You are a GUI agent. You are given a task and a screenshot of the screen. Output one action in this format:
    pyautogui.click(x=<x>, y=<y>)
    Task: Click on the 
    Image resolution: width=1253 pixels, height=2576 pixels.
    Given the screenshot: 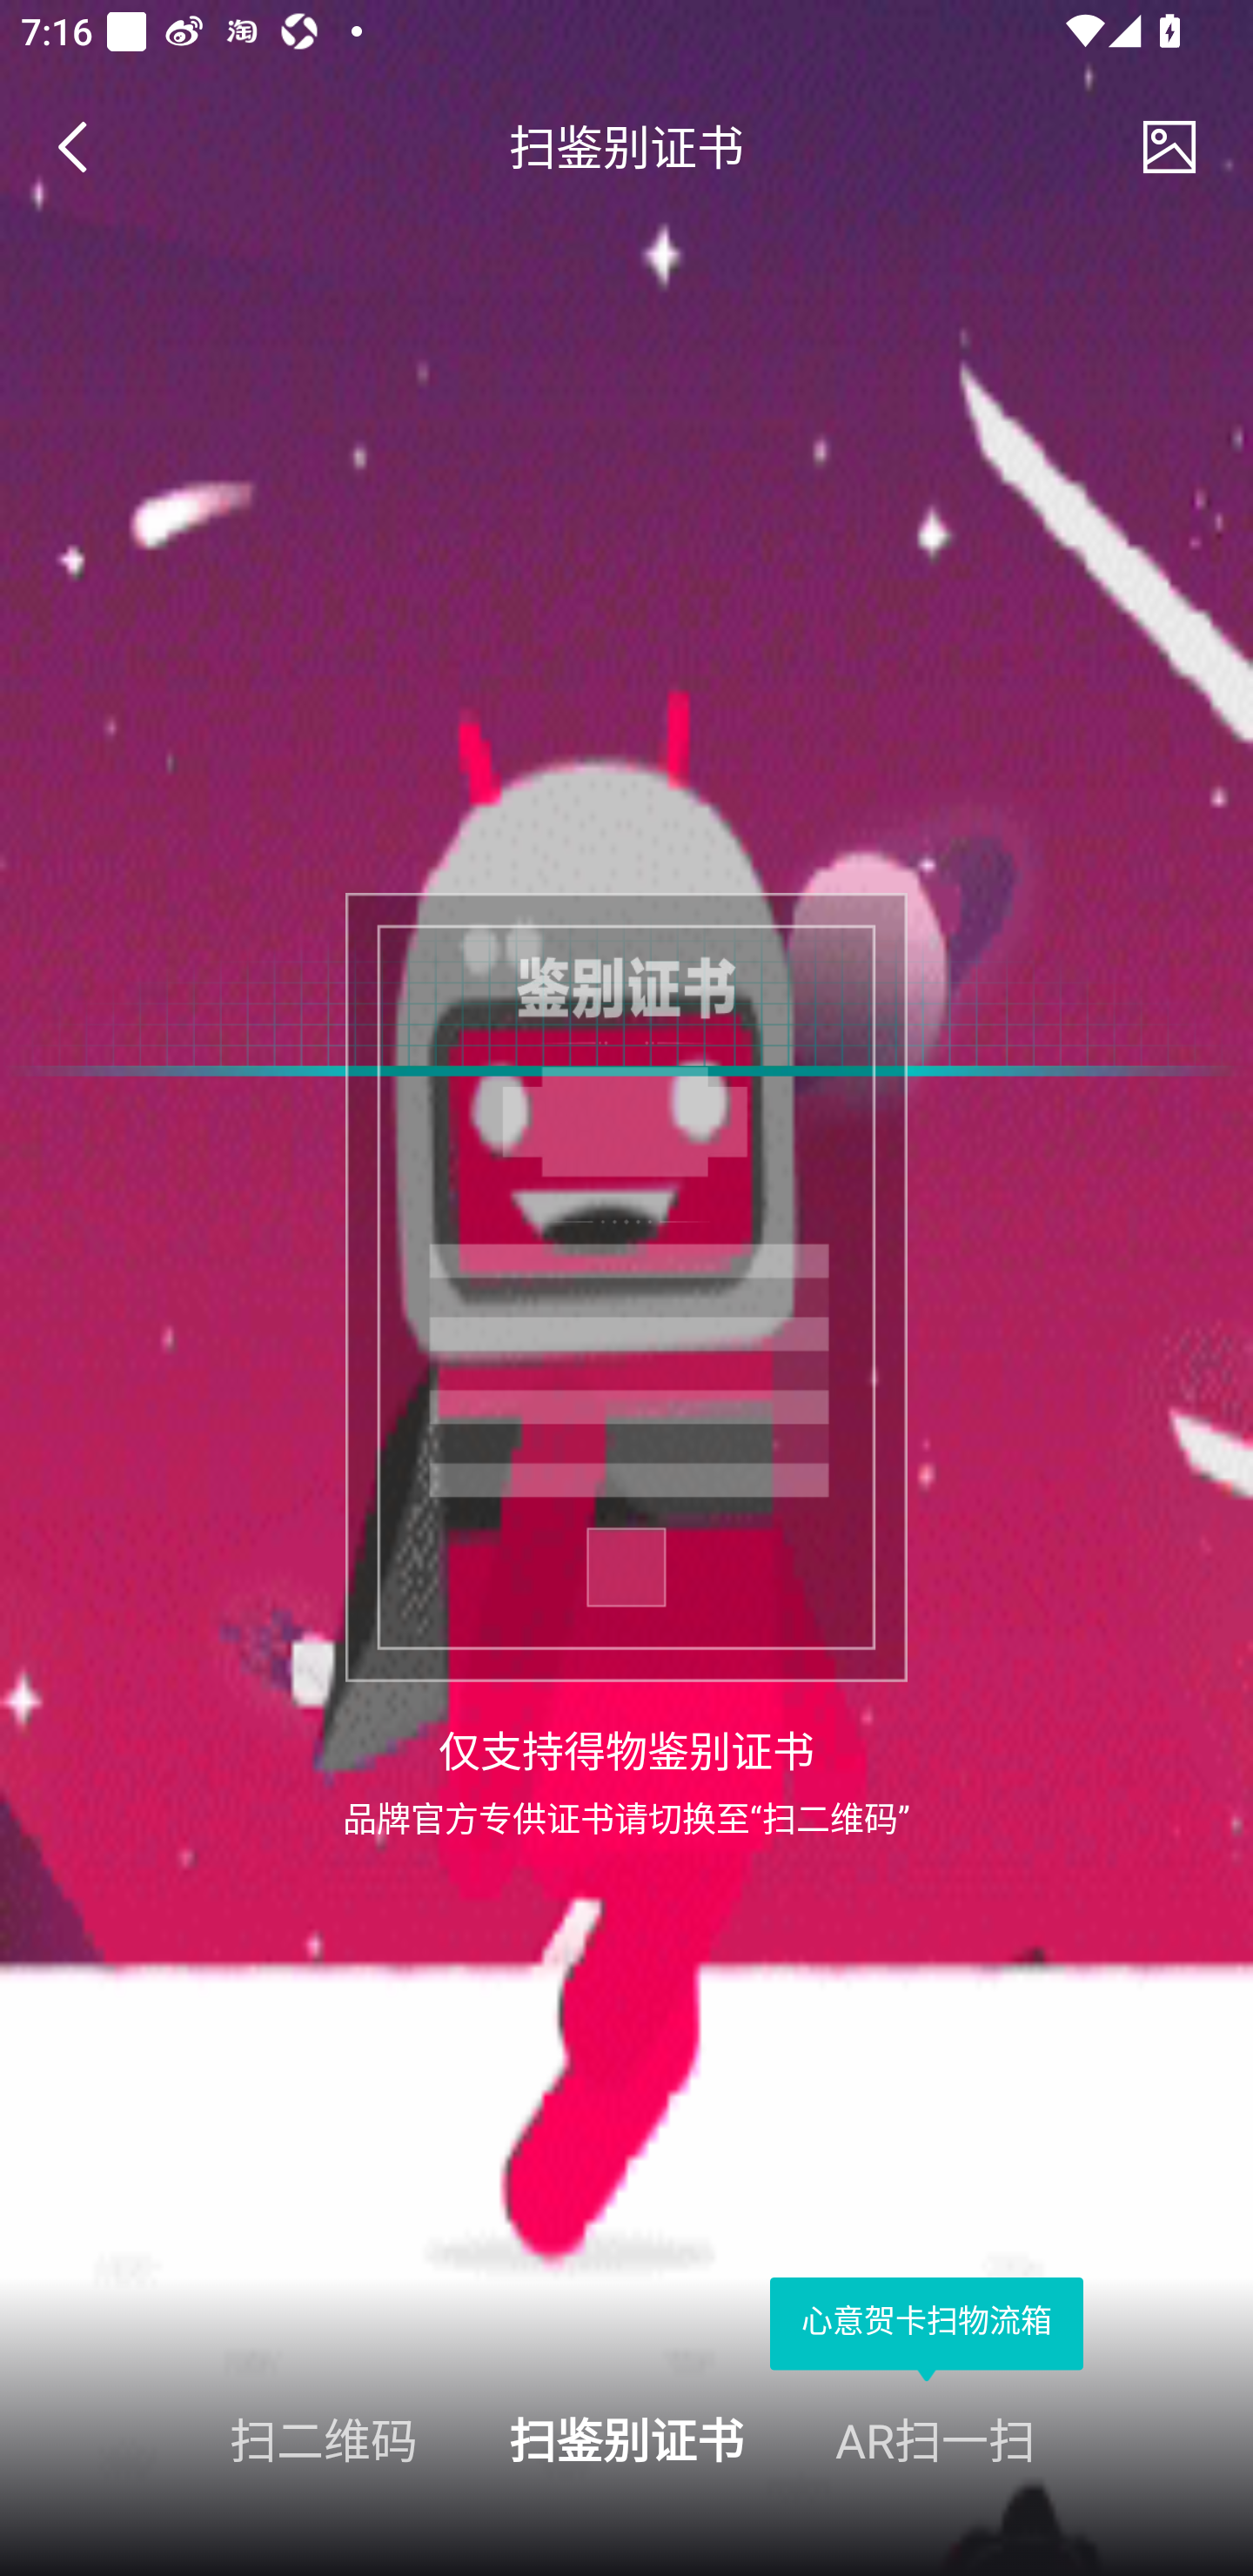 What is the action you would take?
    pyautogui.click(x=1169, y=148)
    